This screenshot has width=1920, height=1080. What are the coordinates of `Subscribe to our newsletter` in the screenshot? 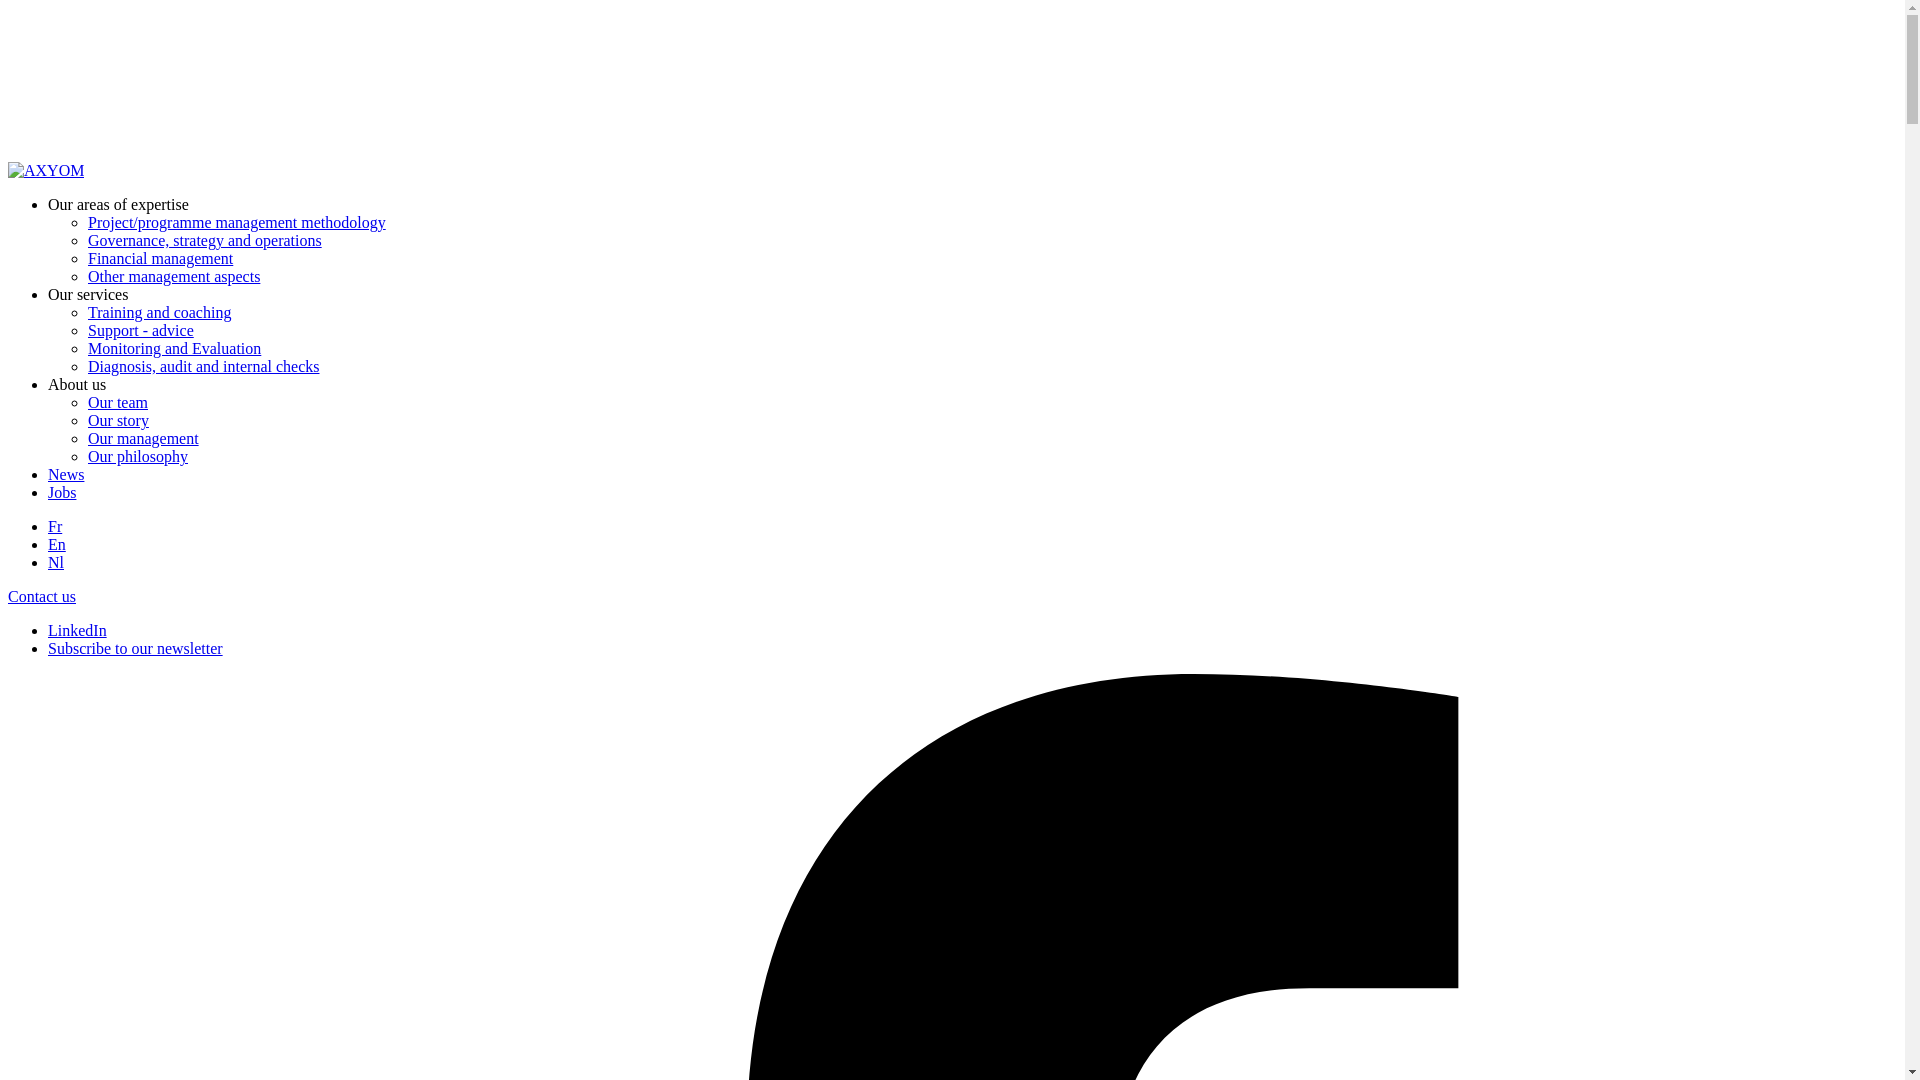 It's located at (135, 648).